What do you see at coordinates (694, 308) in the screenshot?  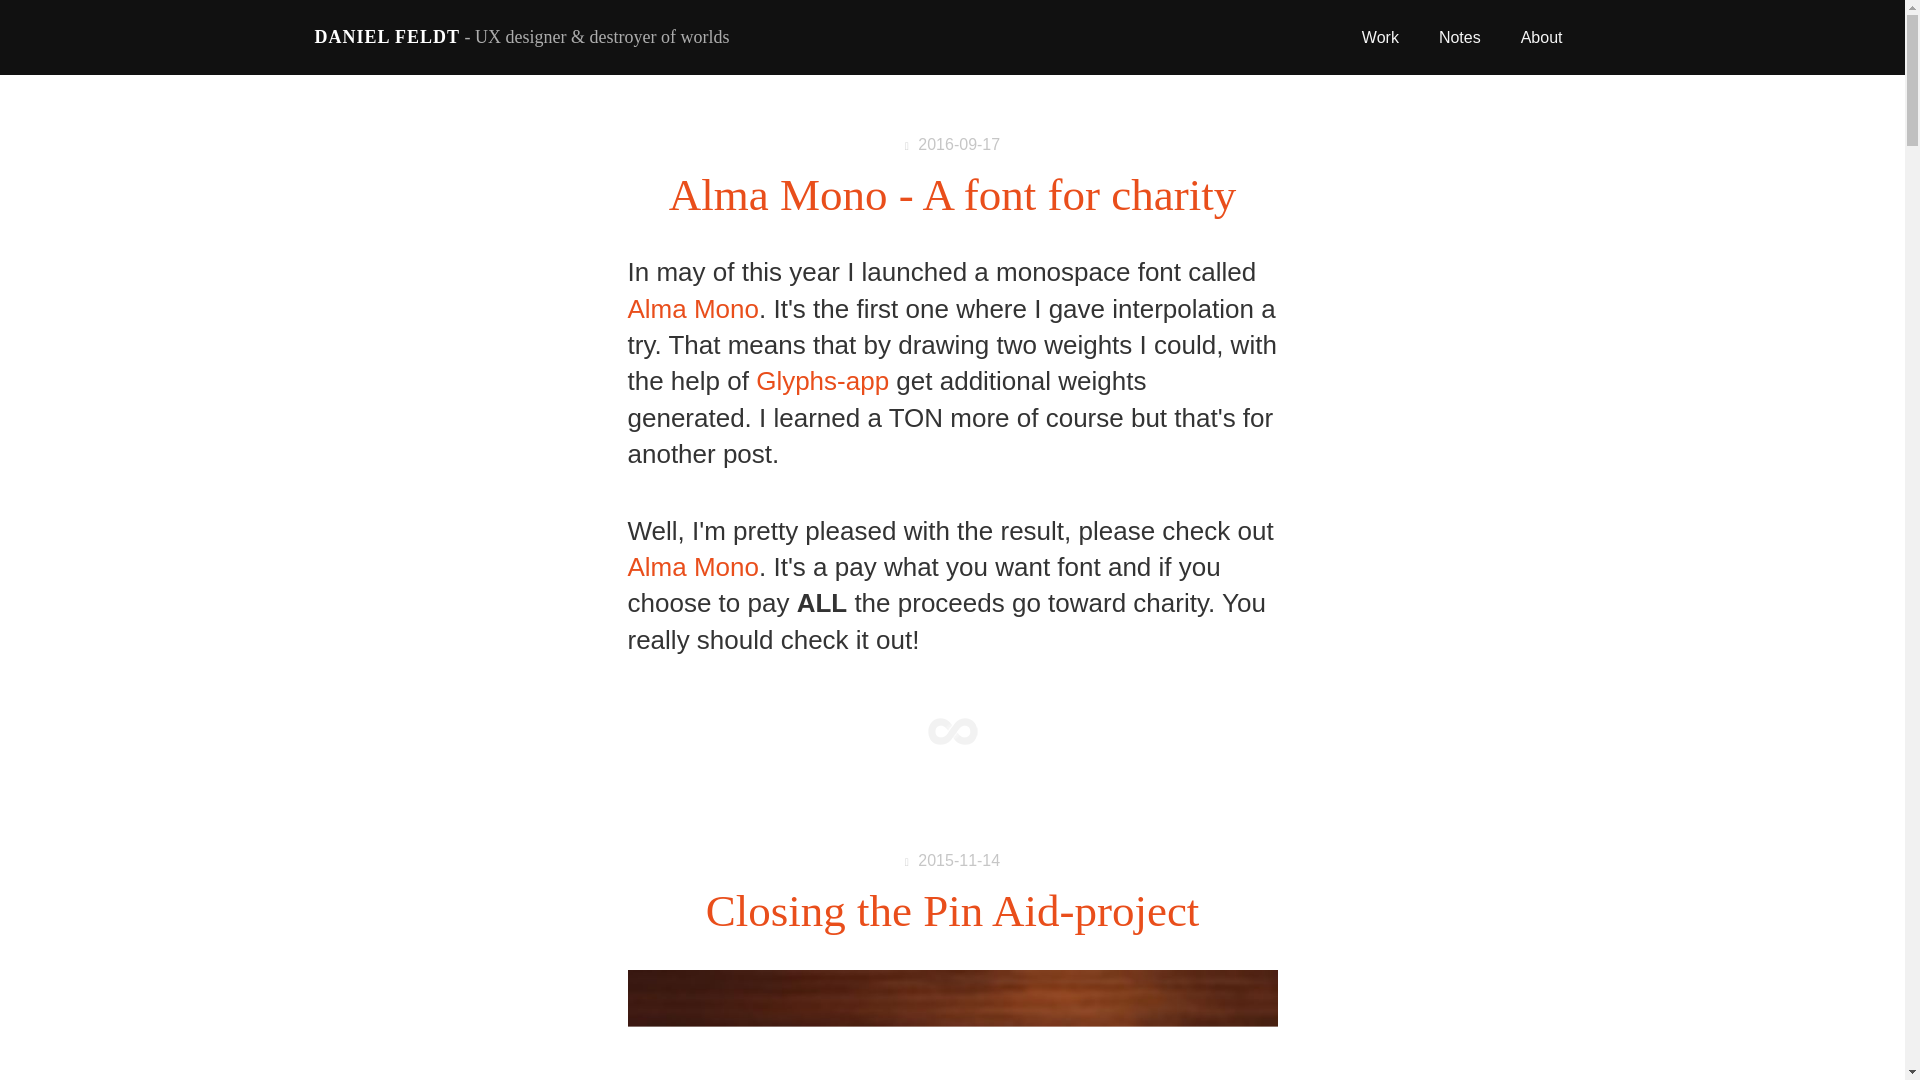 I see `Alma Mono` at bounding box center [694, 308].